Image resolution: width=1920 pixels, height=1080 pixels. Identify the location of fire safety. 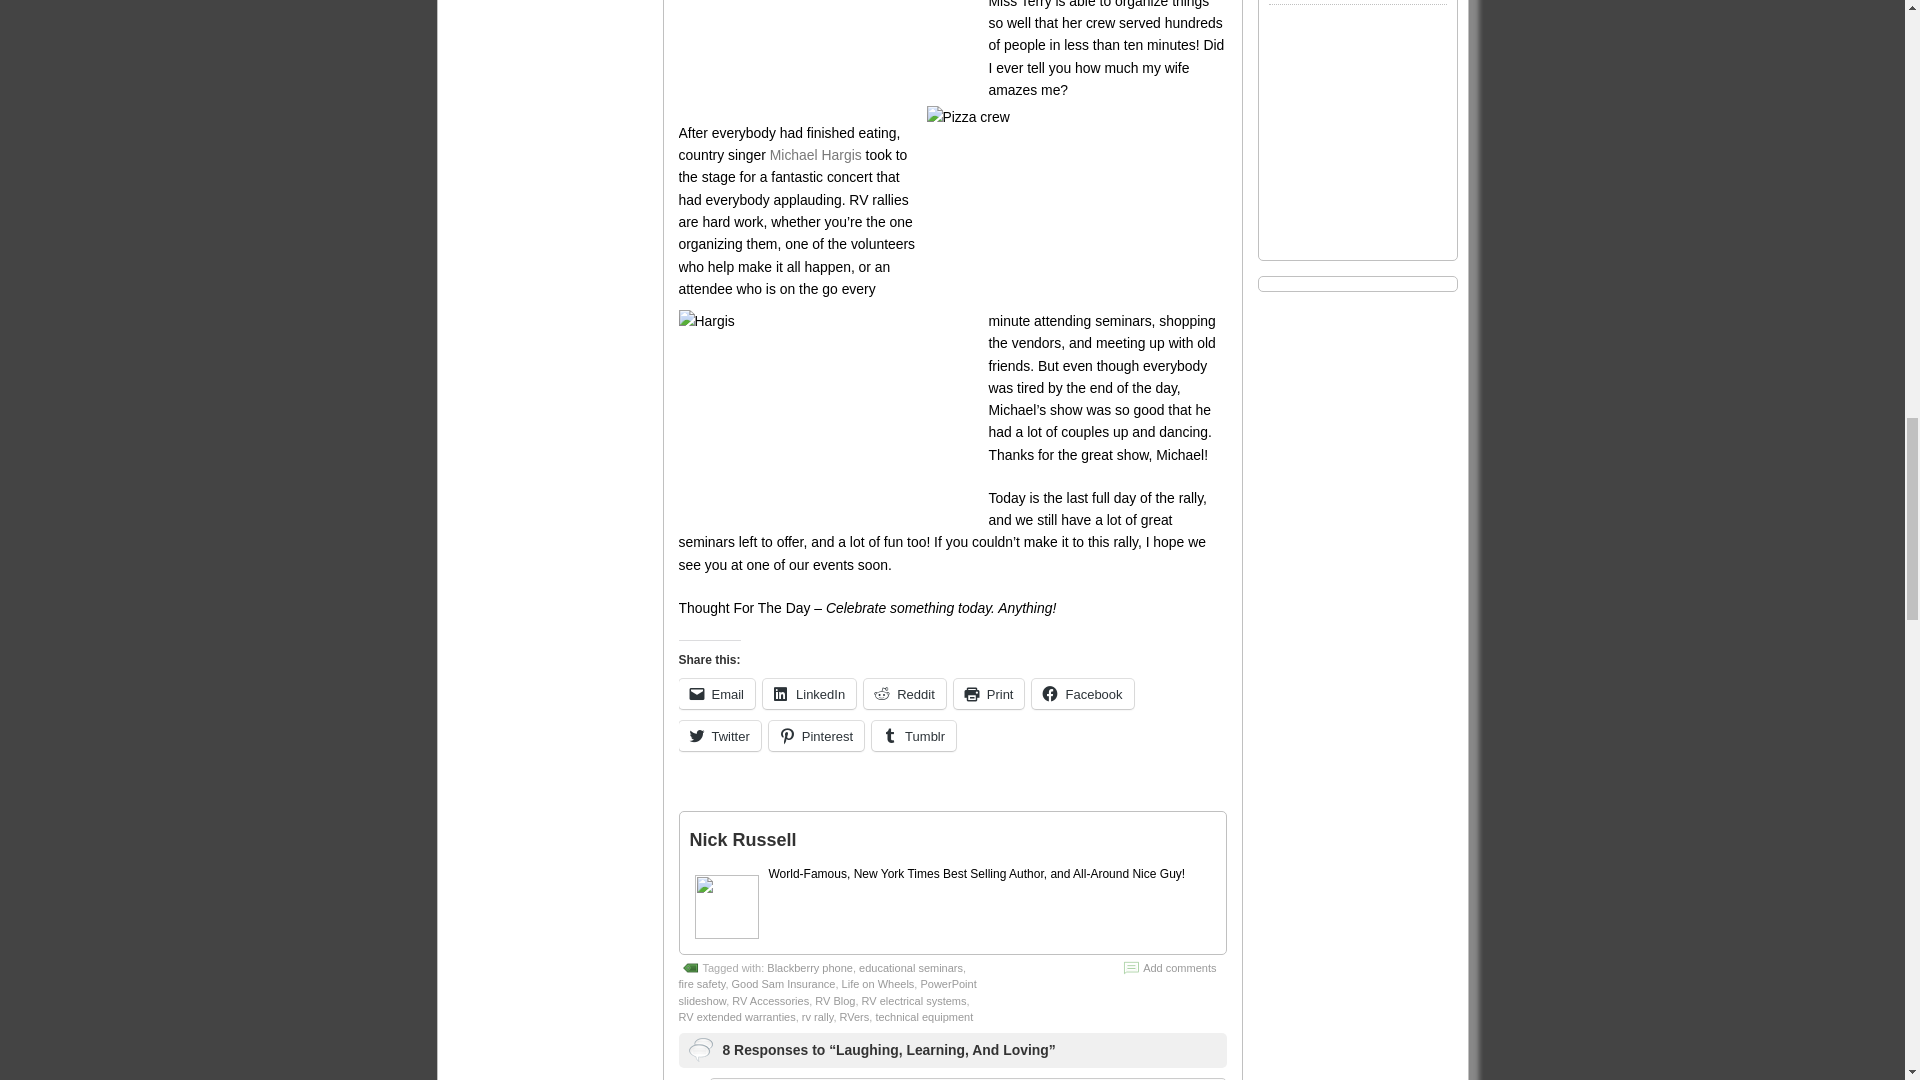
(701, 984).